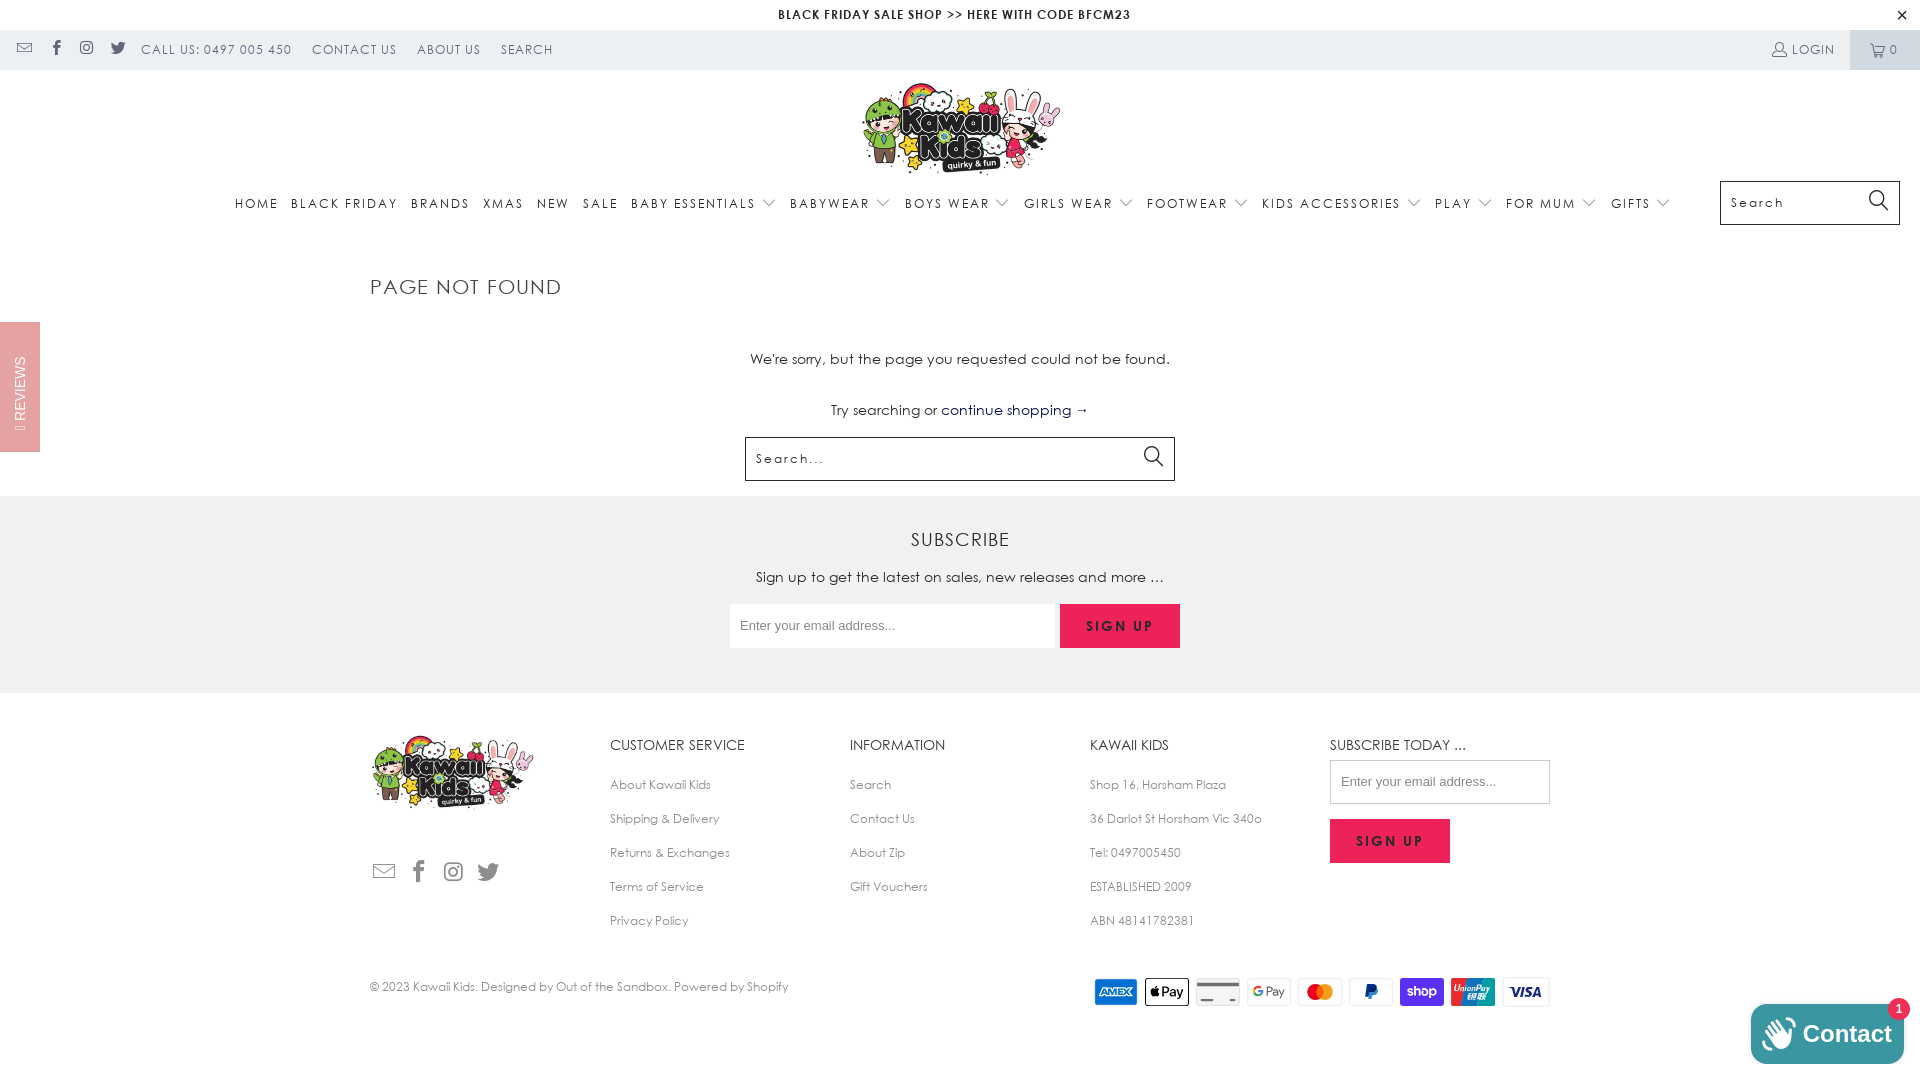 The image size is (1920, 1080). I want to click on Powered by Shopify, so click(731, 986).